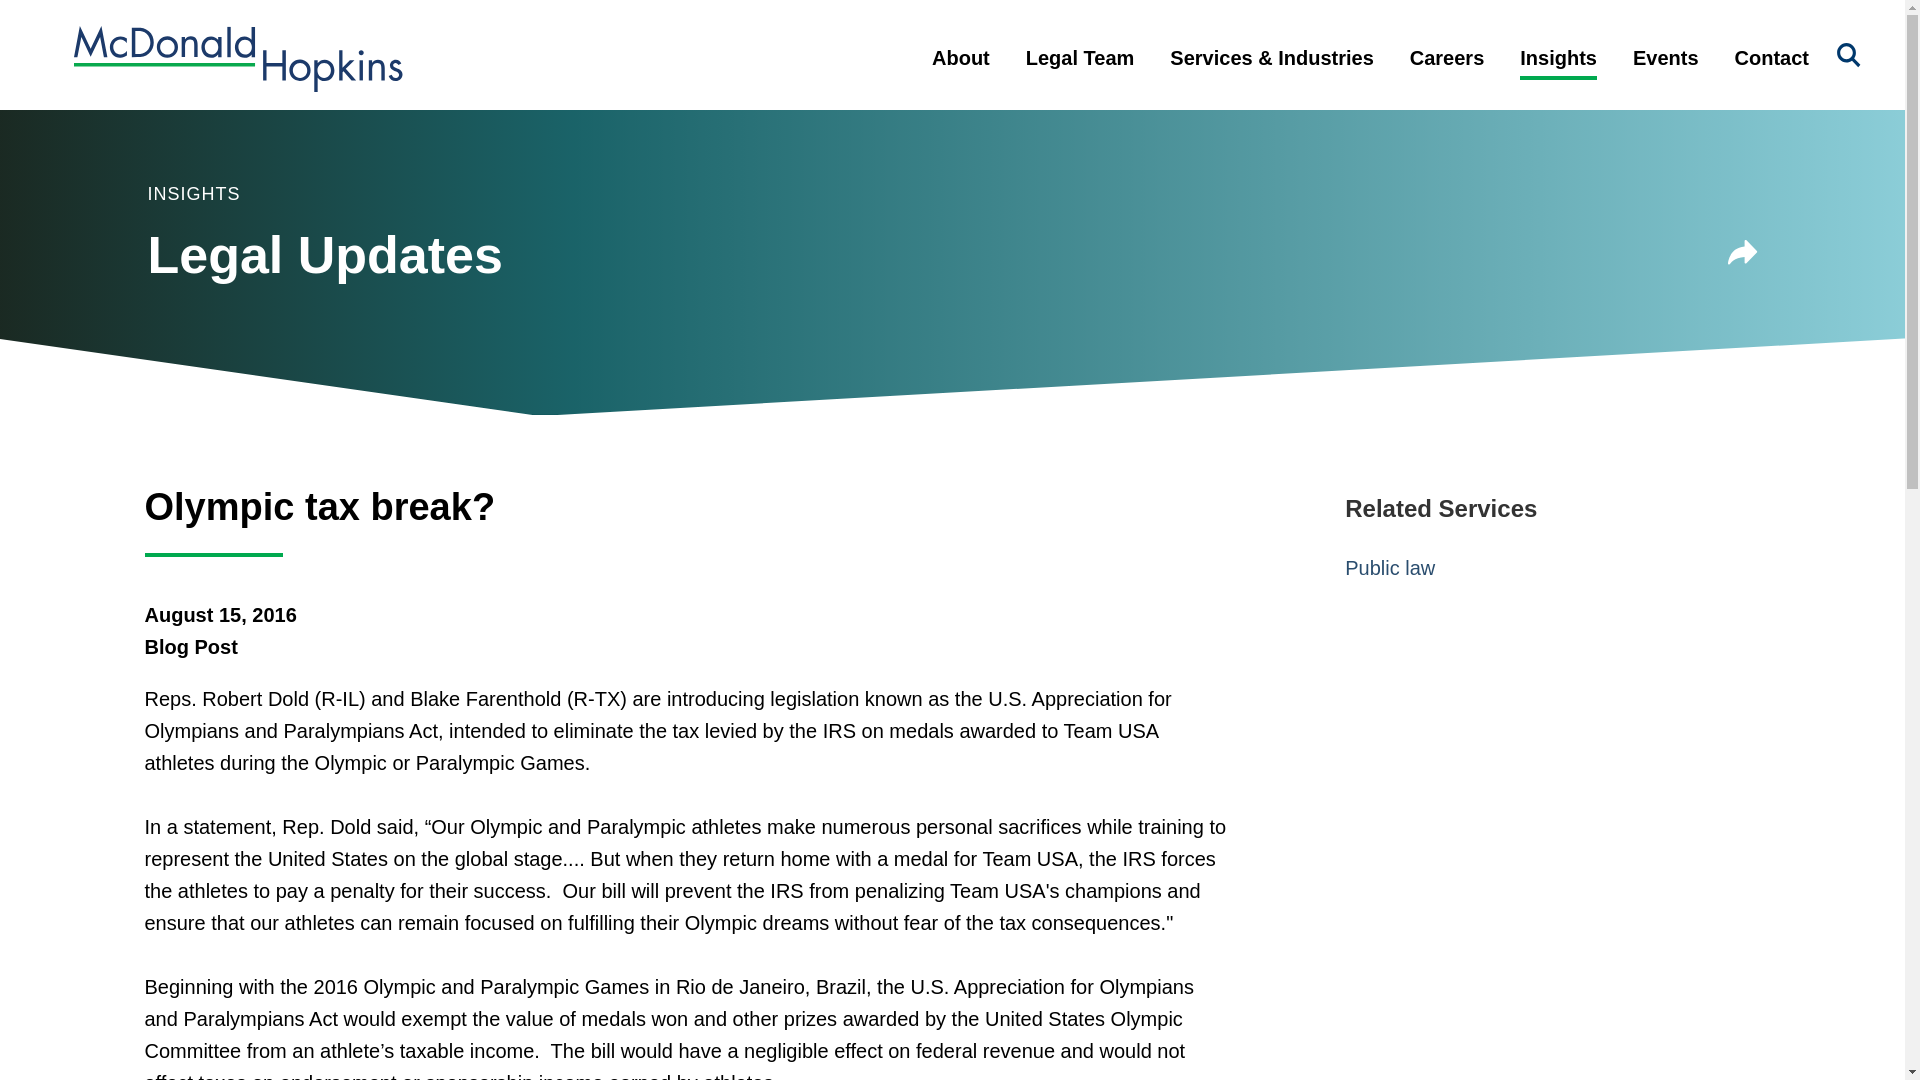 This screenshot has width=1920, height=1080. Describe the element at coordinates (1665, 74) in the screenshot. I see `Events` at that location.